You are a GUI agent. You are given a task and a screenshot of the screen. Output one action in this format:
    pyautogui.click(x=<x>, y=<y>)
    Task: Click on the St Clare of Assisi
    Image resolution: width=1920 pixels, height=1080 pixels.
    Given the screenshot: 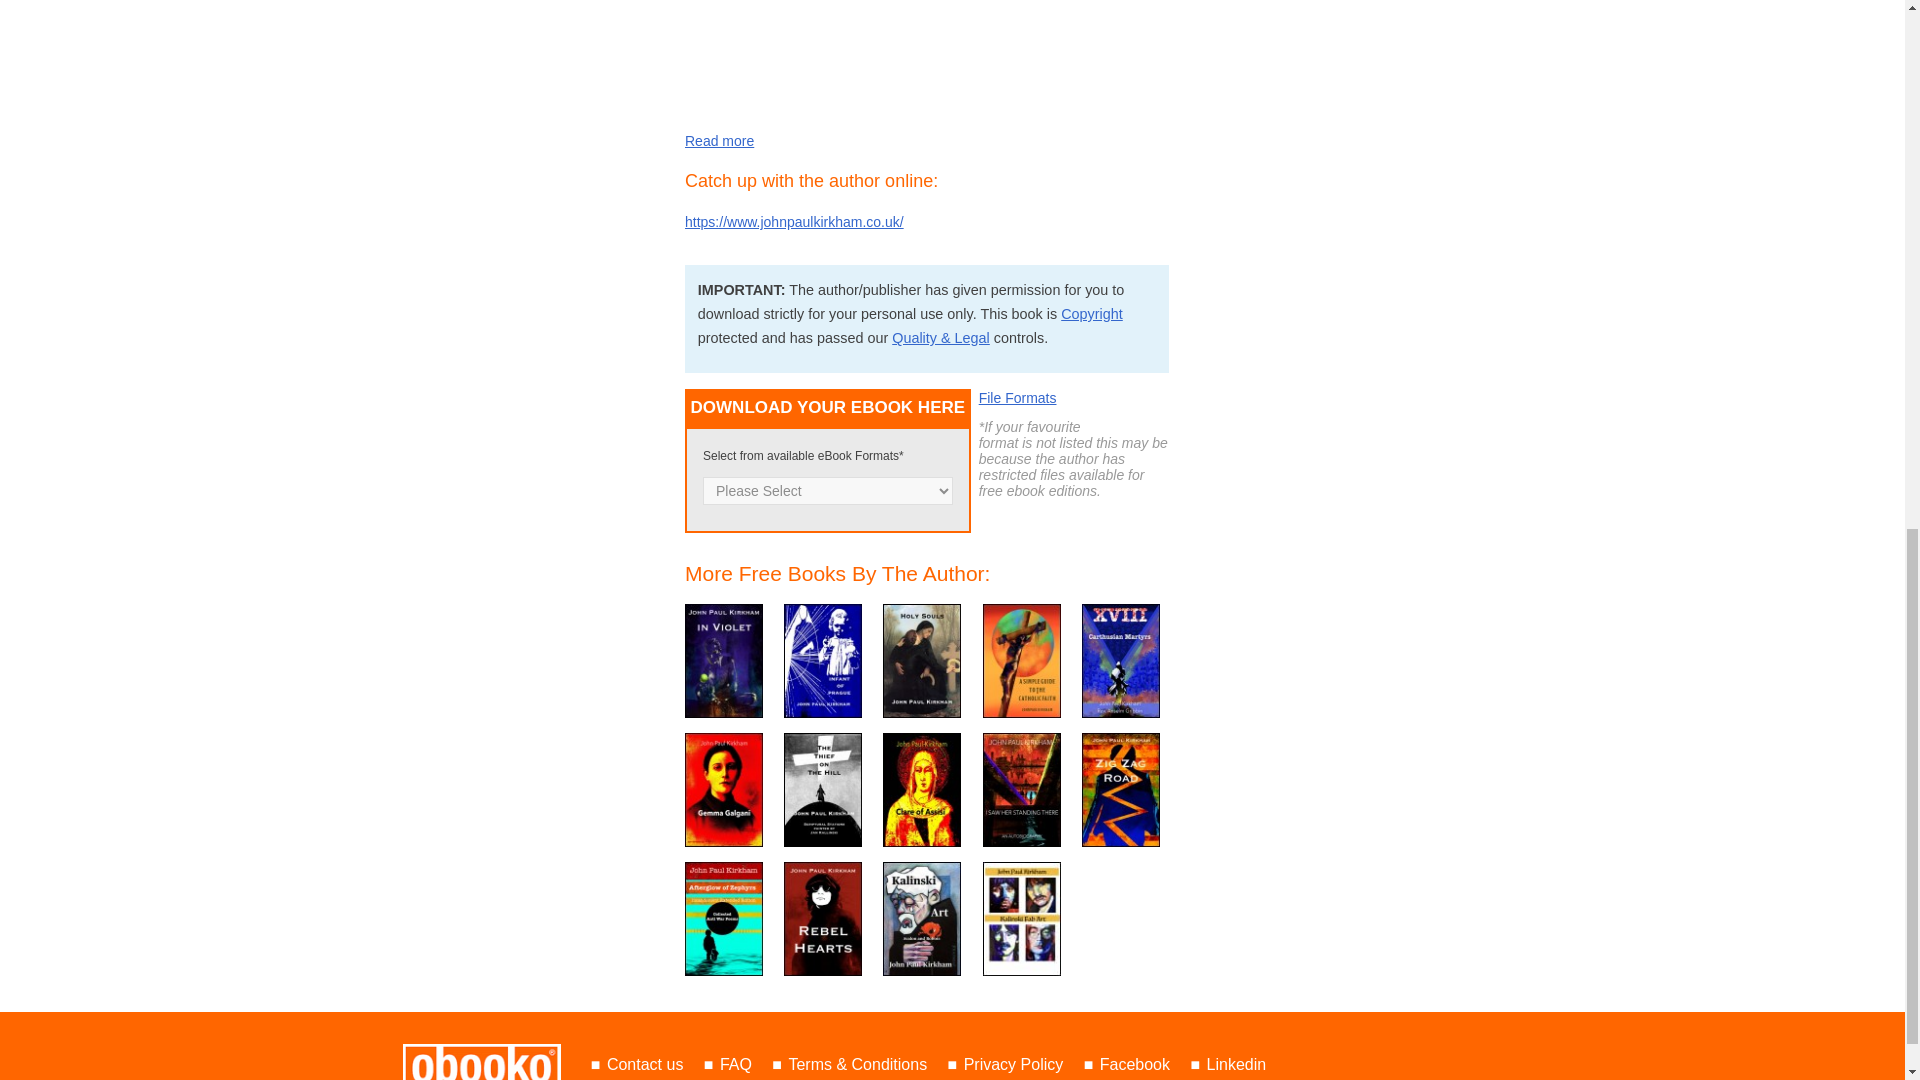 What is the action you would take?
    pyautogui.click(x=922, y=790)
    